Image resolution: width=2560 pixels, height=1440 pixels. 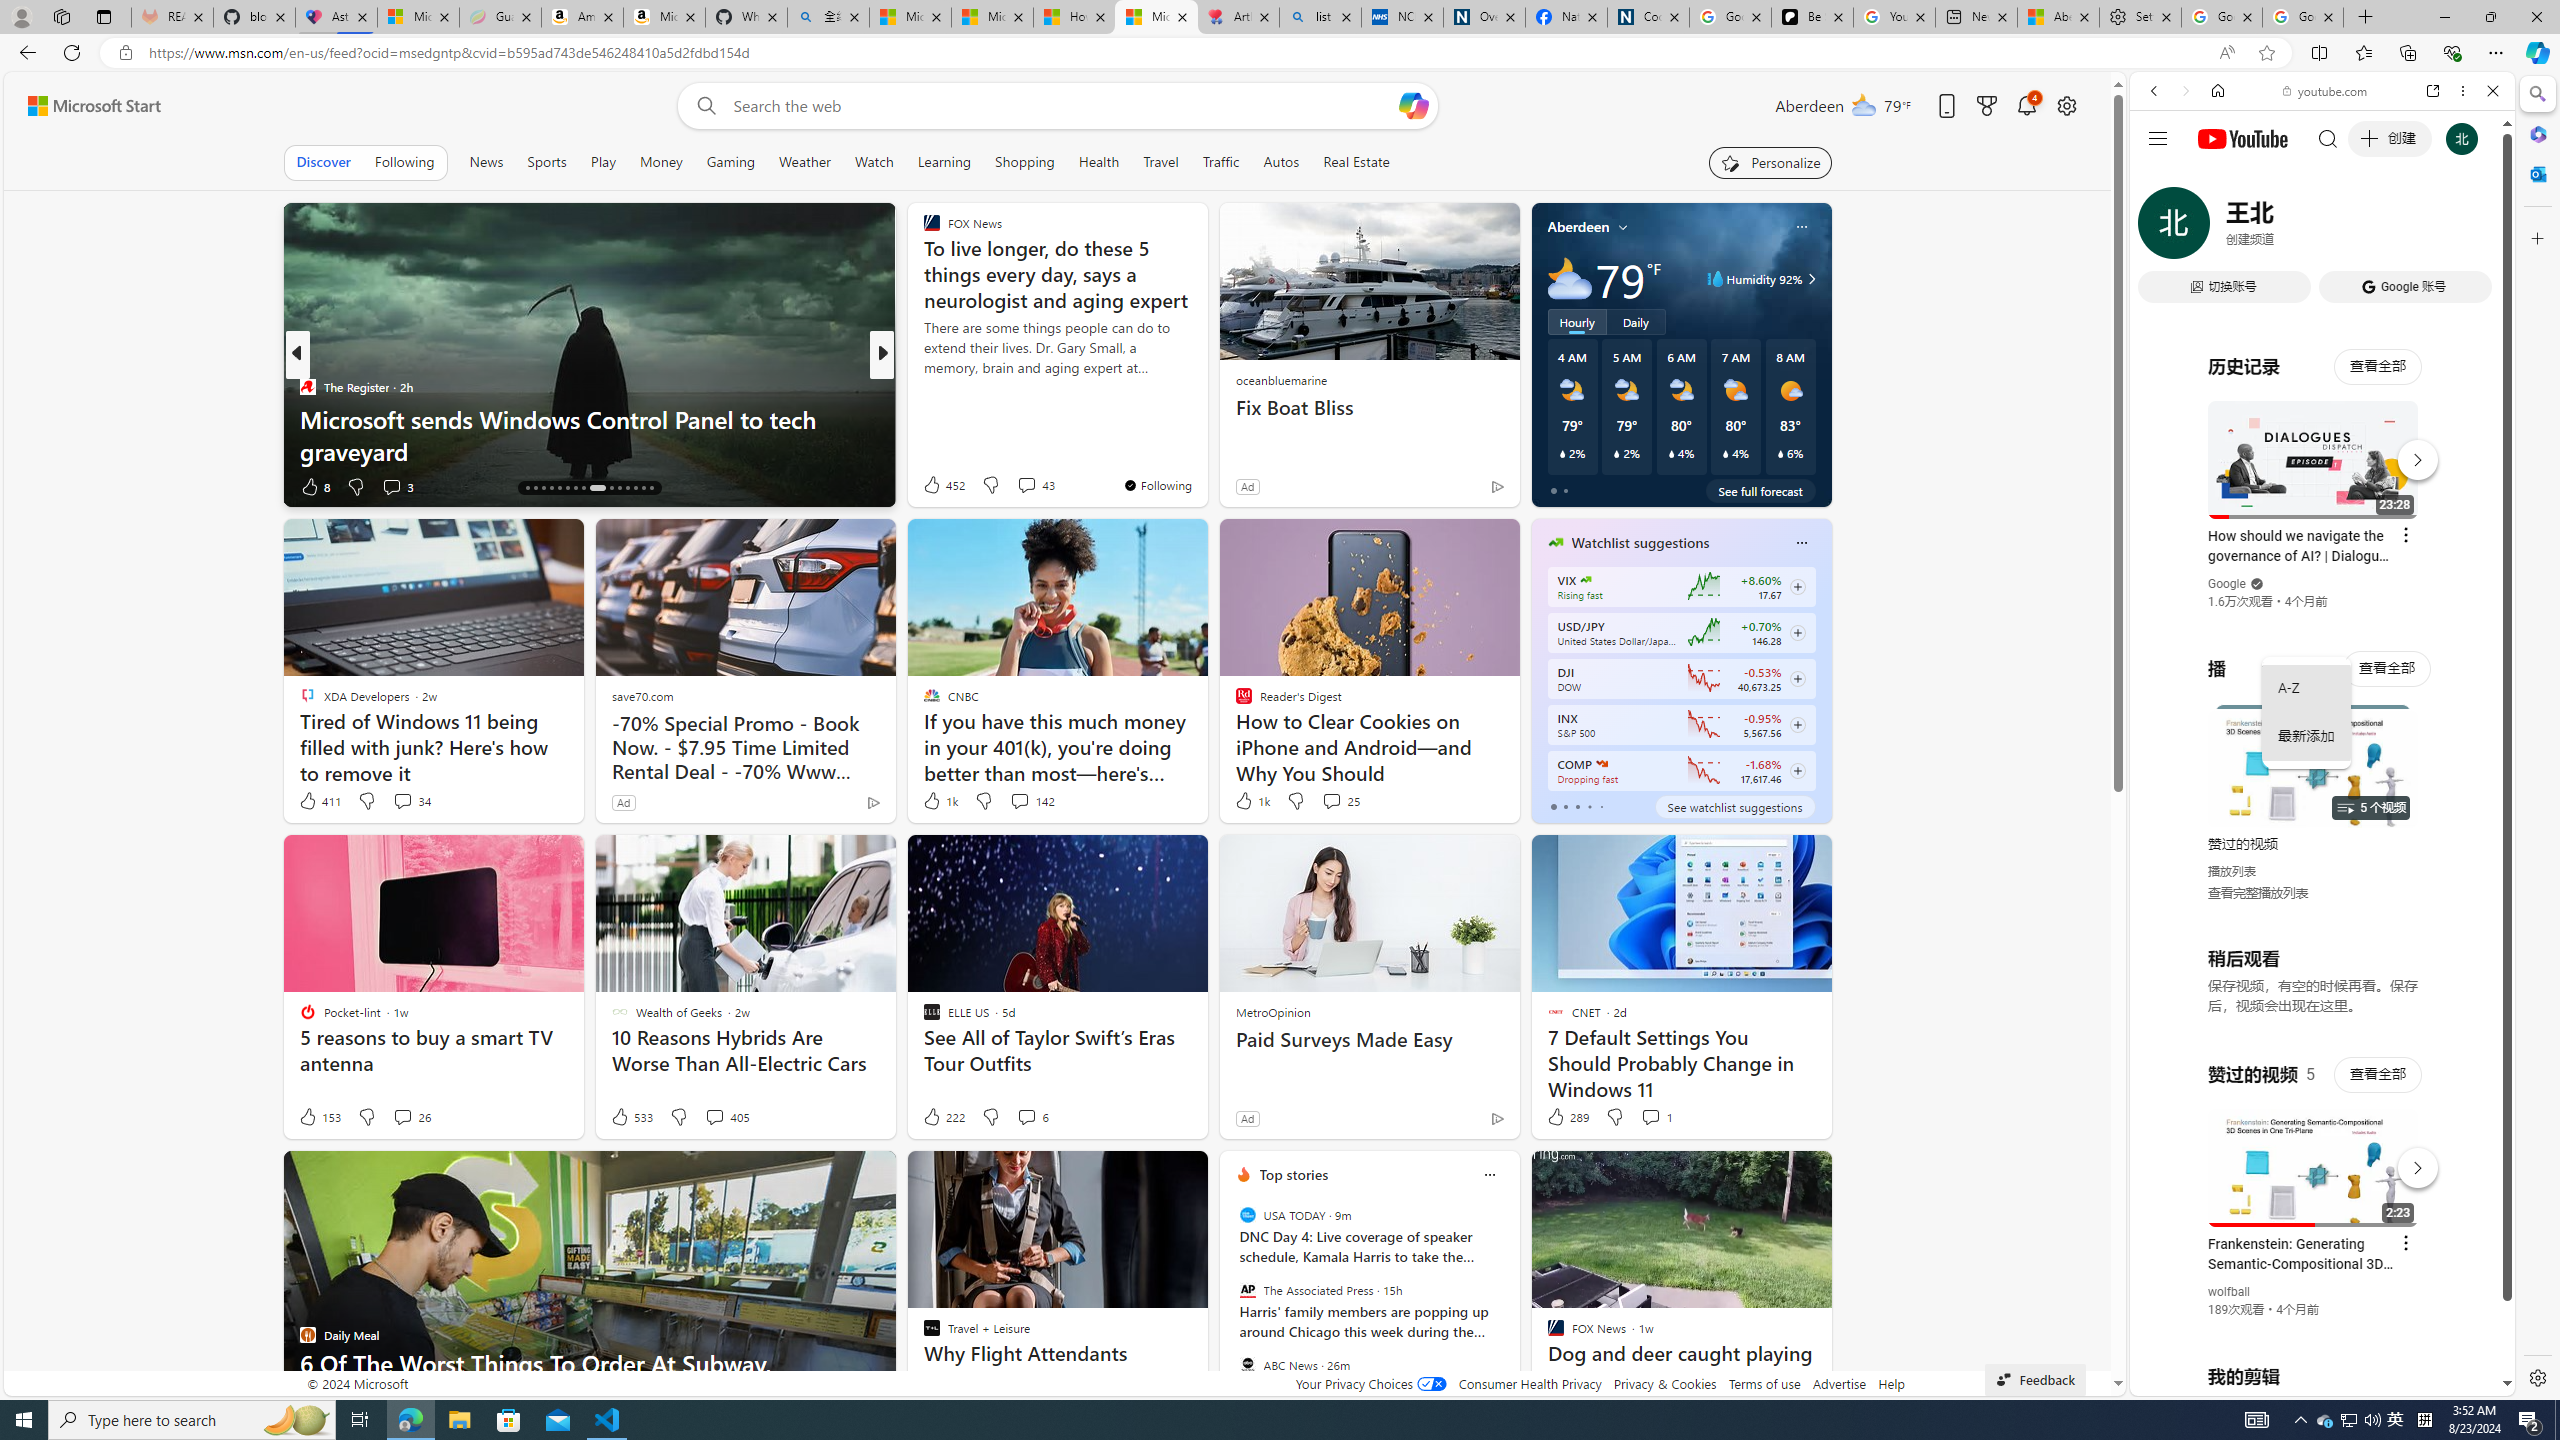 I want to click on 323 Like, so click(x=936, y=486).